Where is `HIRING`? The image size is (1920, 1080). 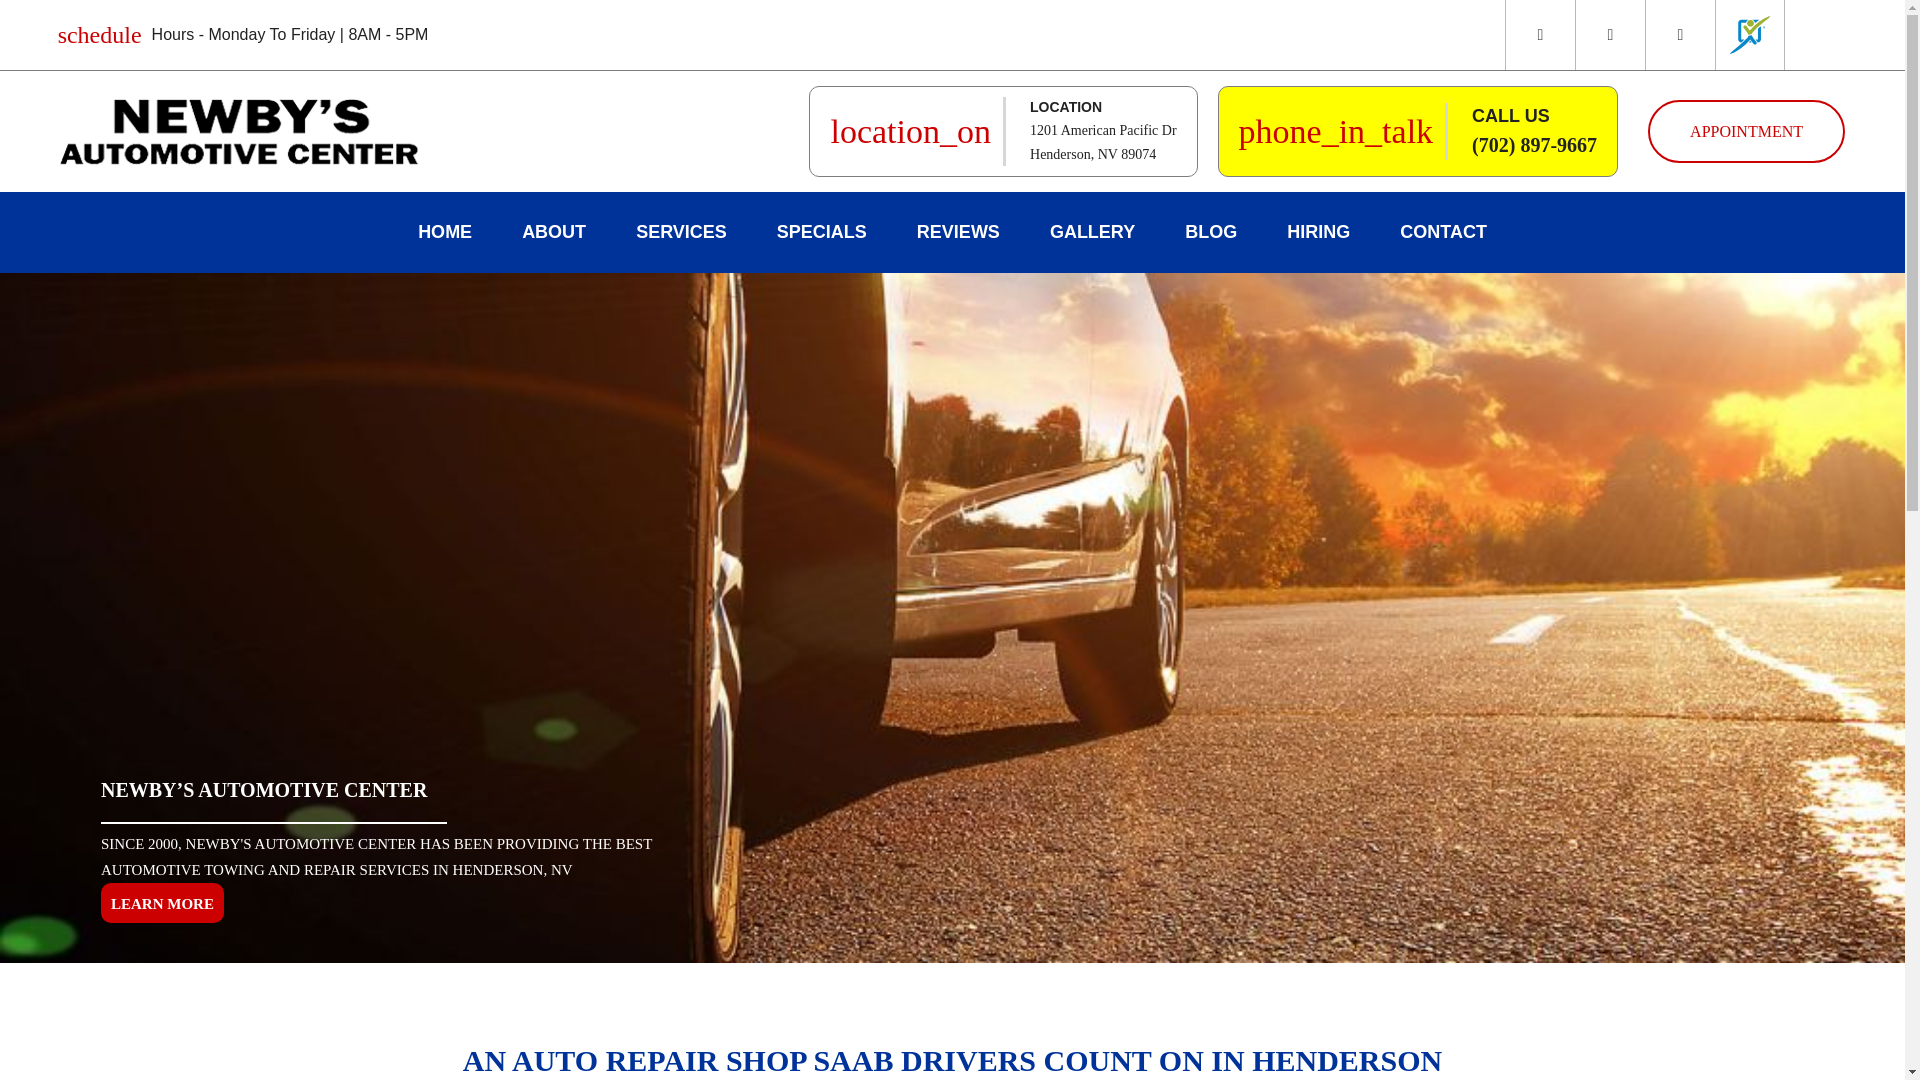
HIRING is located at coordinates (1210, 232).